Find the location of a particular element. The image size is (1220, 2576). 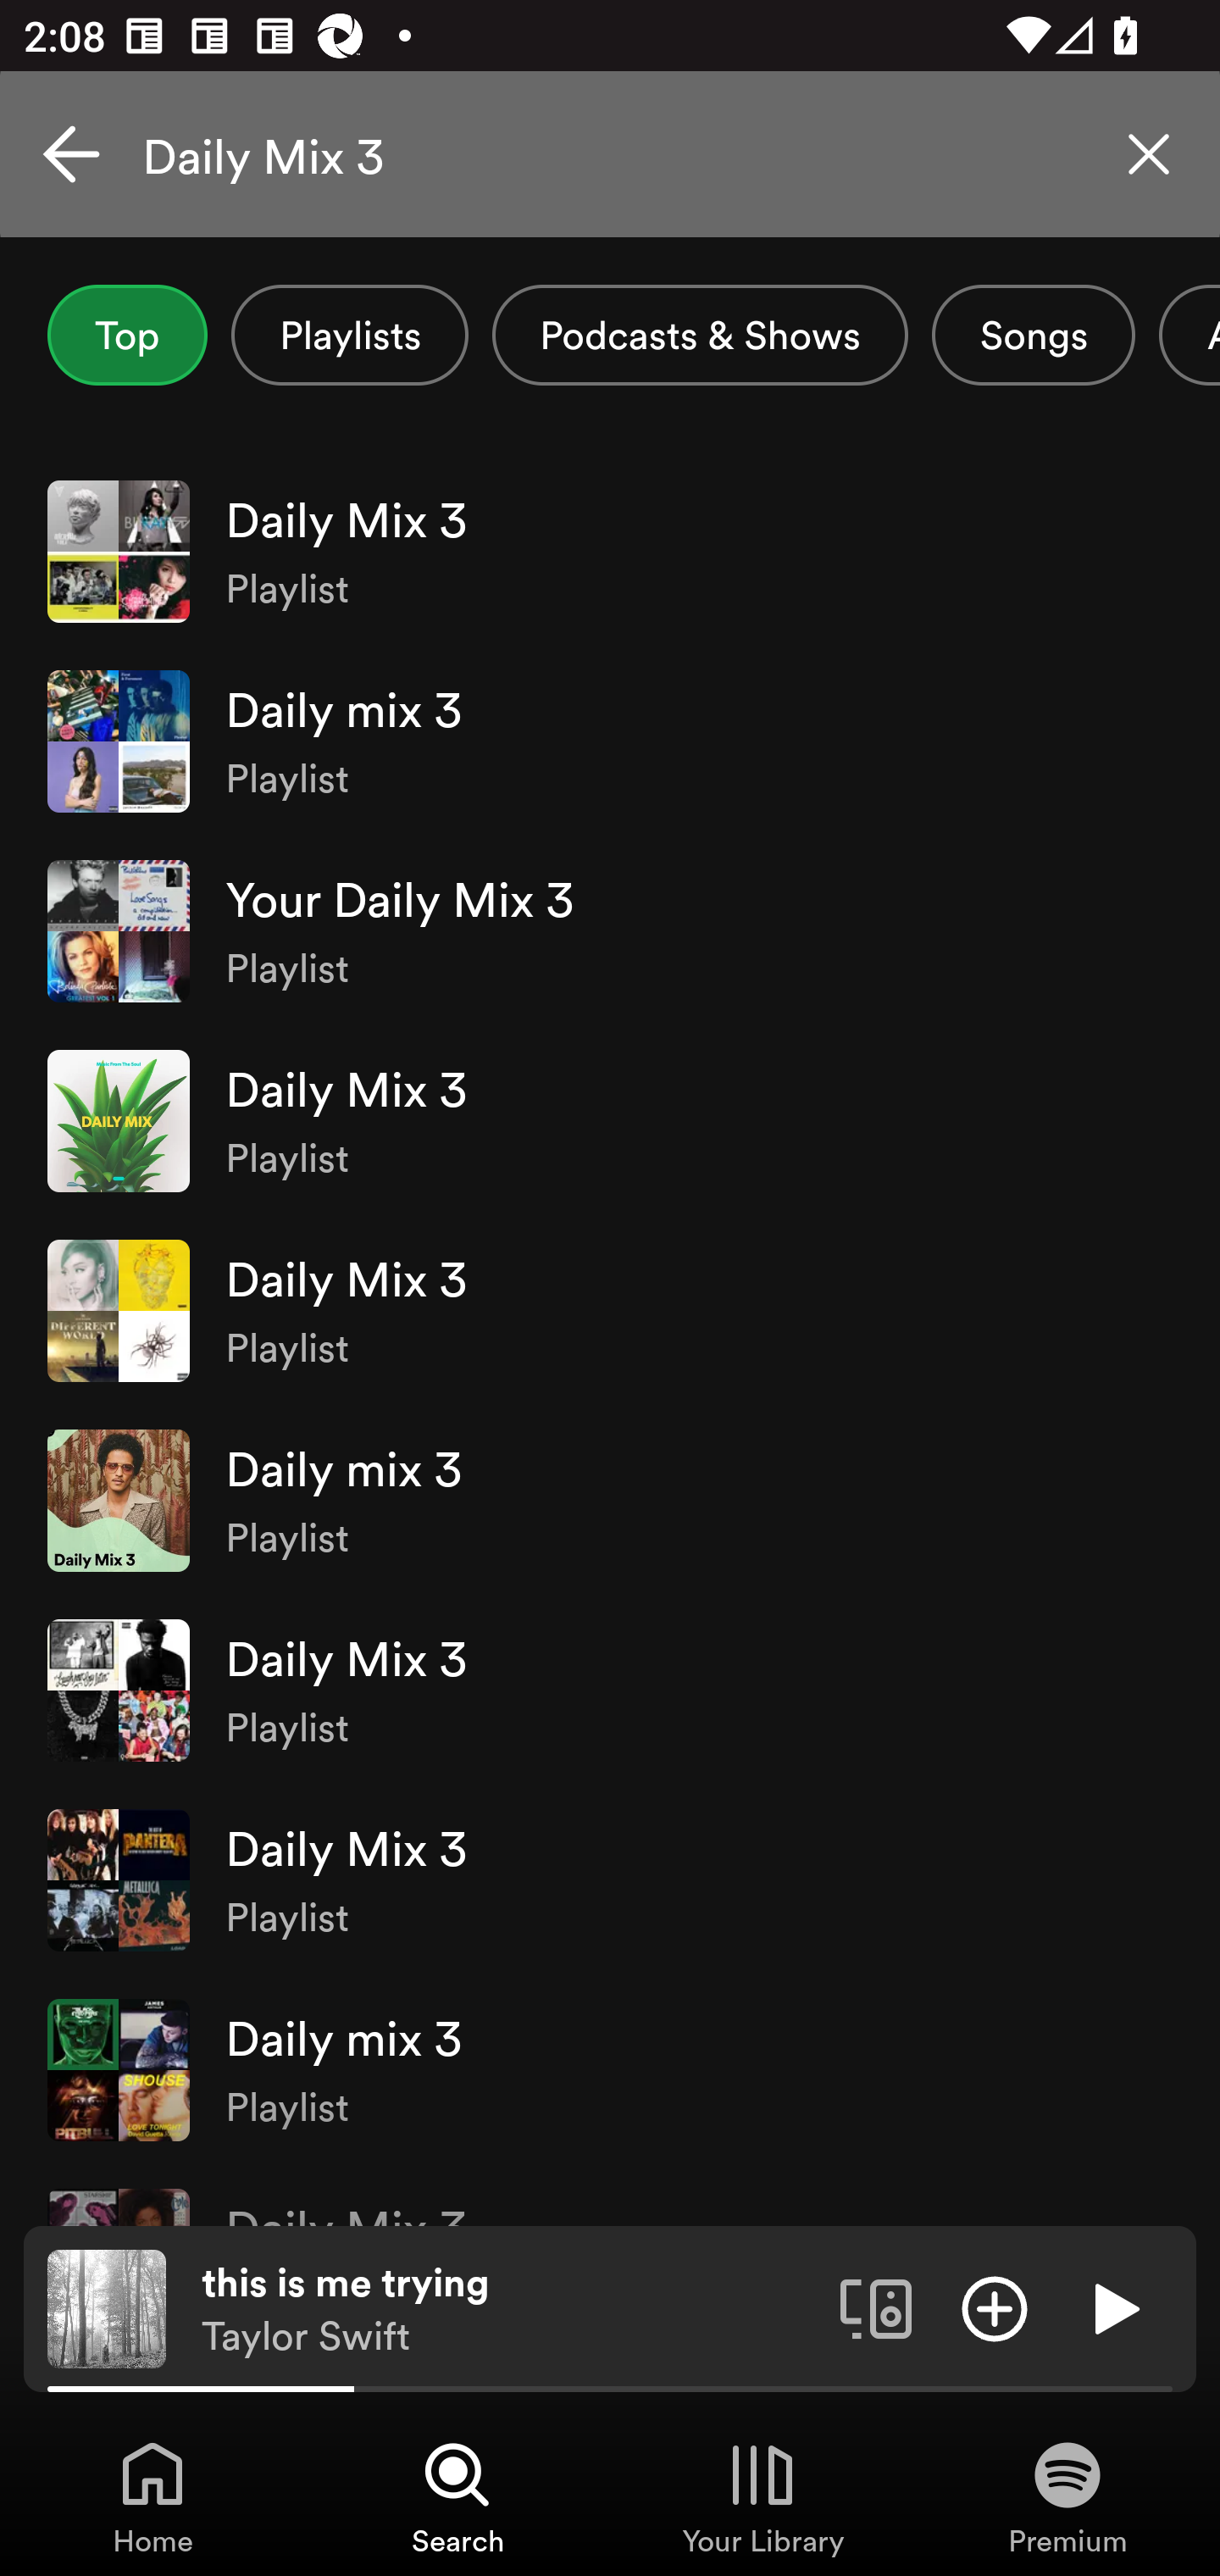

Your Daily Mix 3 Playlist is located at coordinates (610, 930).